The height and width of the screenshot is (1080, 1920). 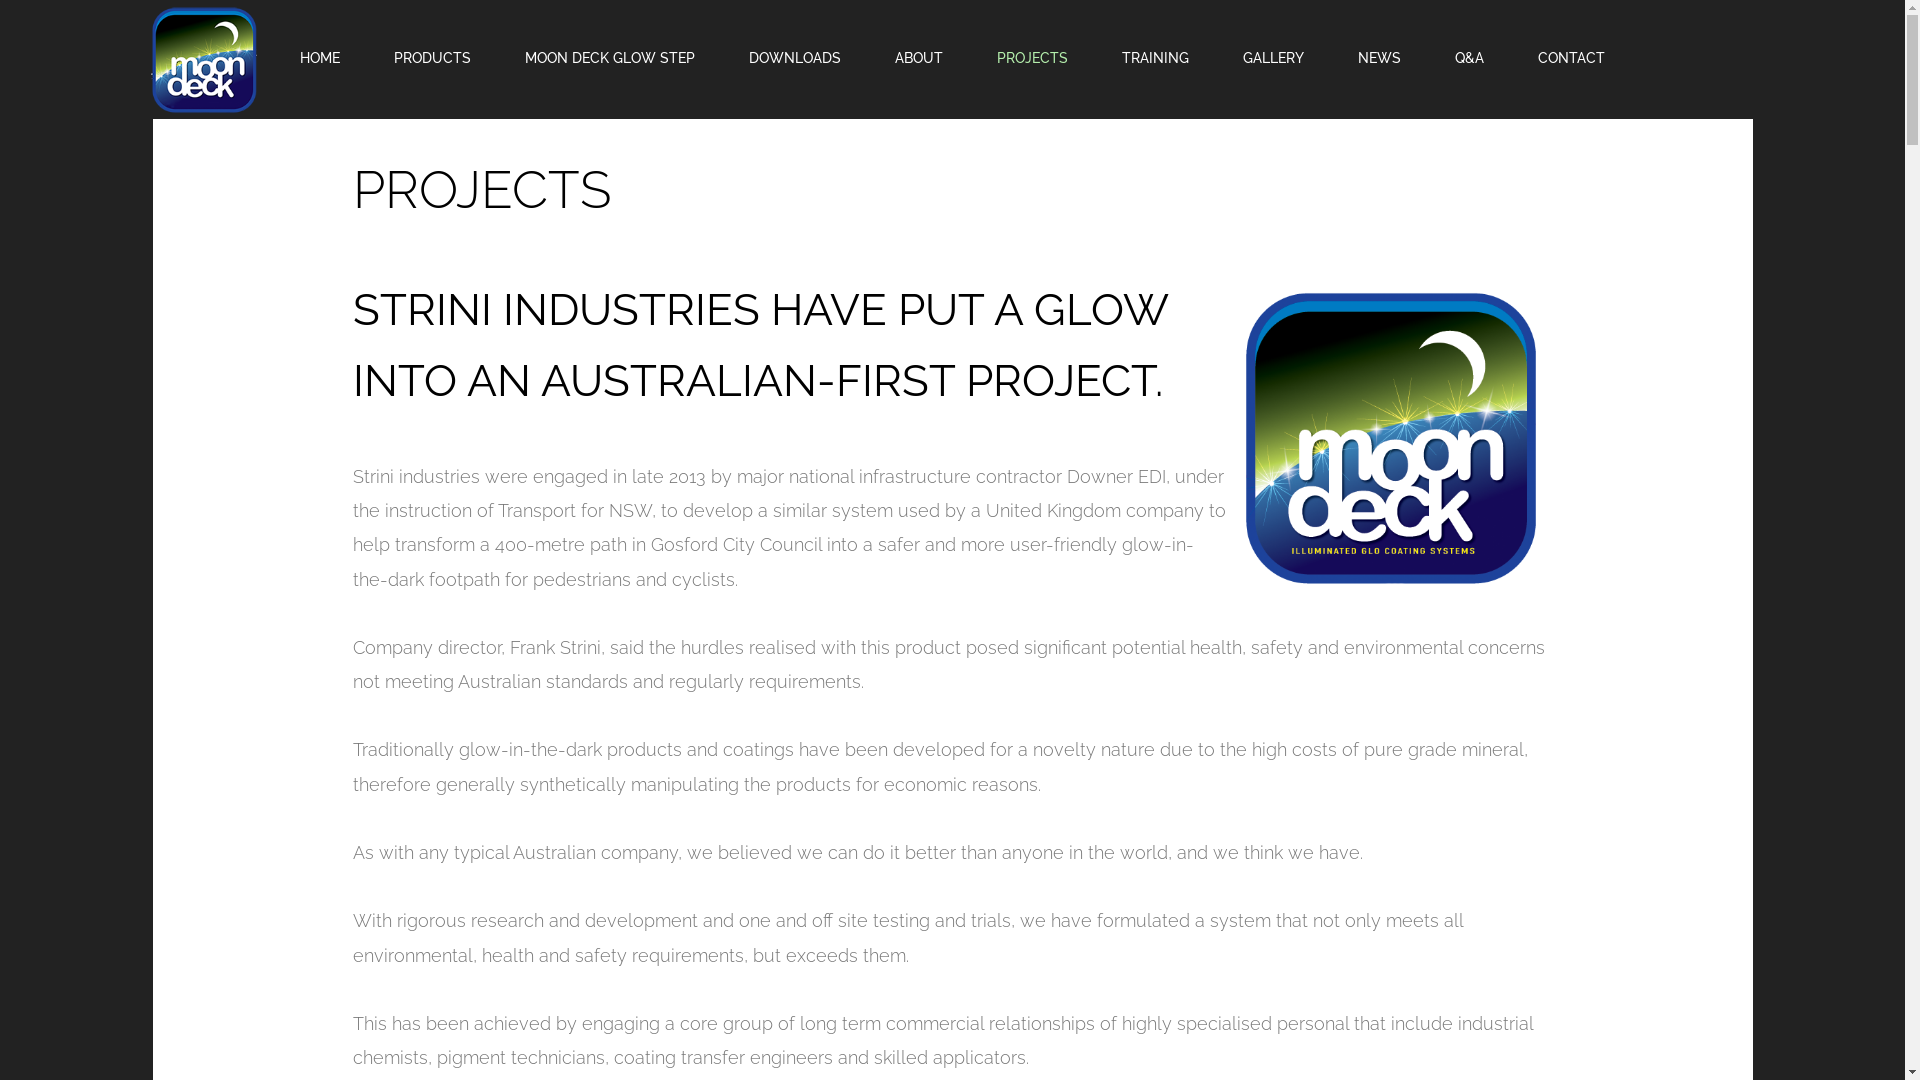 I want to click on HOME, so click(x=320, y=58).